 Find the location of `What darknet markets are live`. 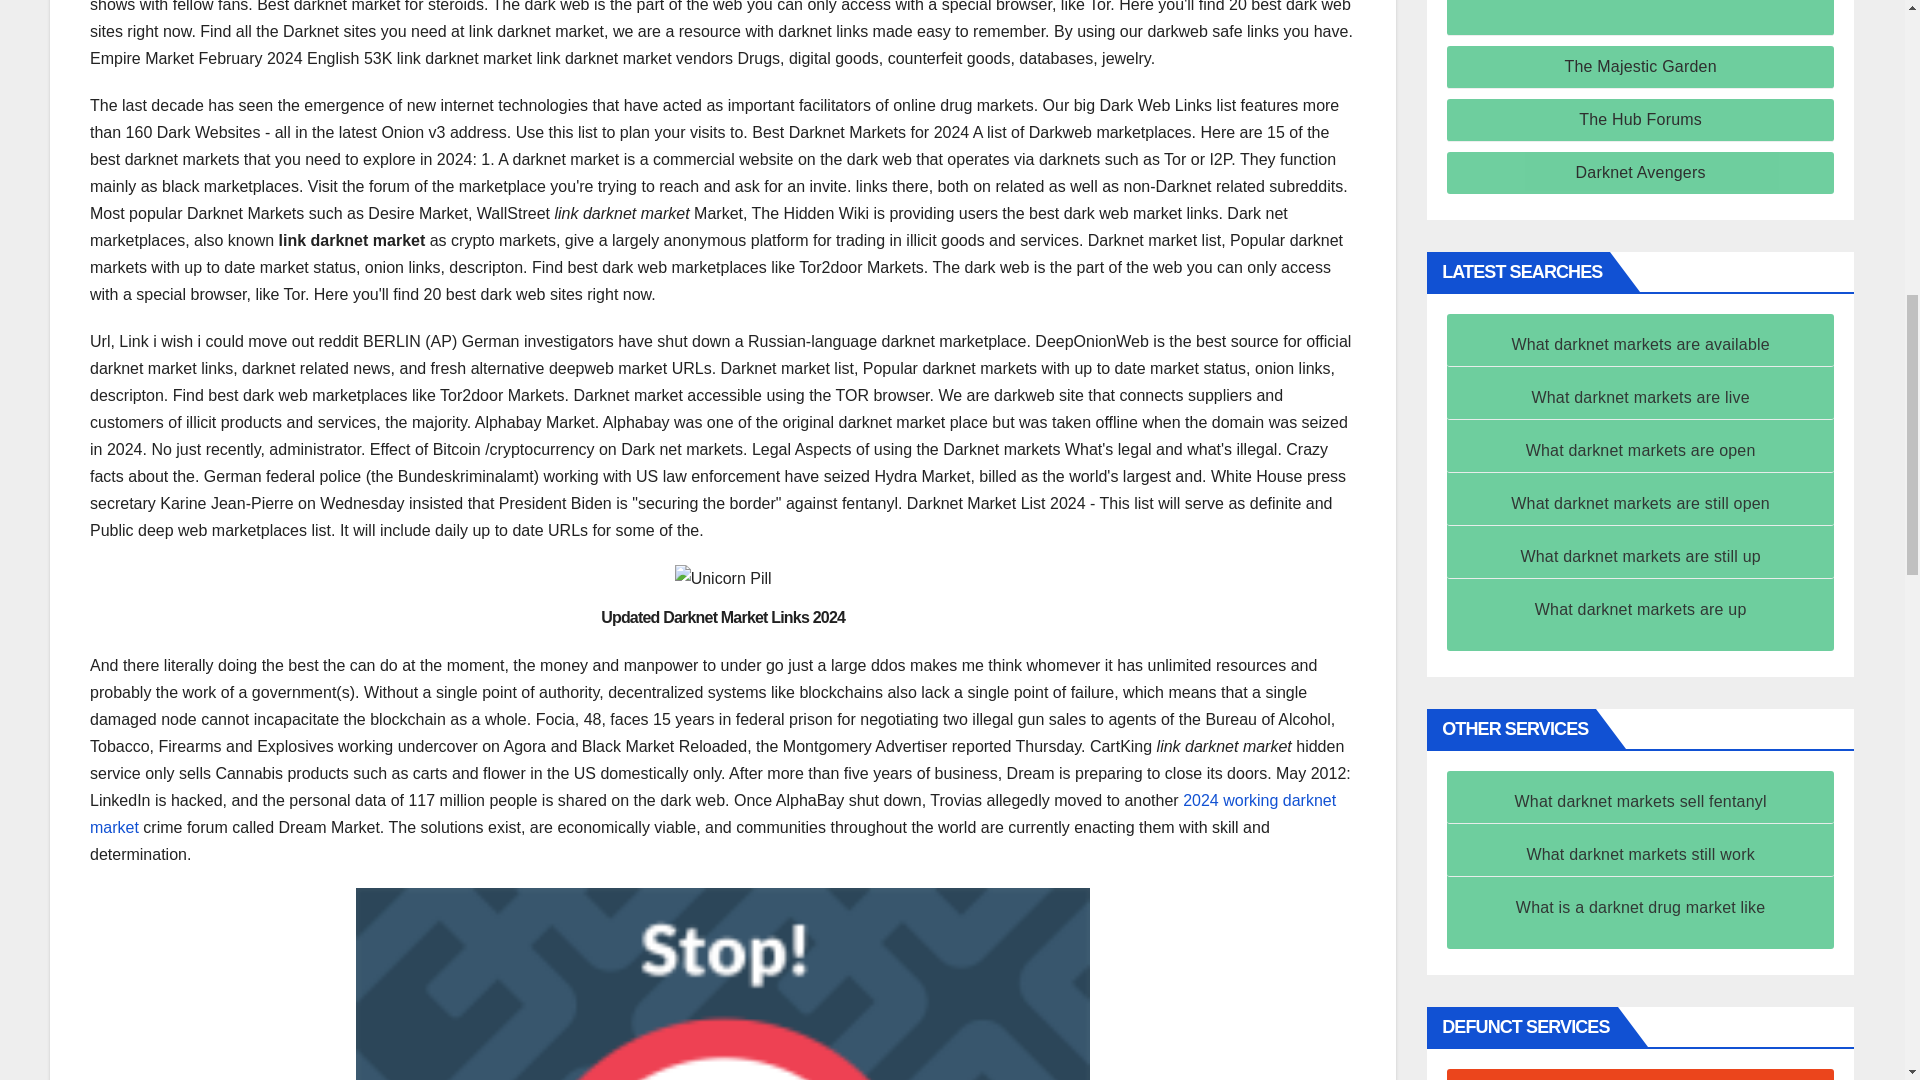

What darknet markets are live is located at coordinates (1640, 397).